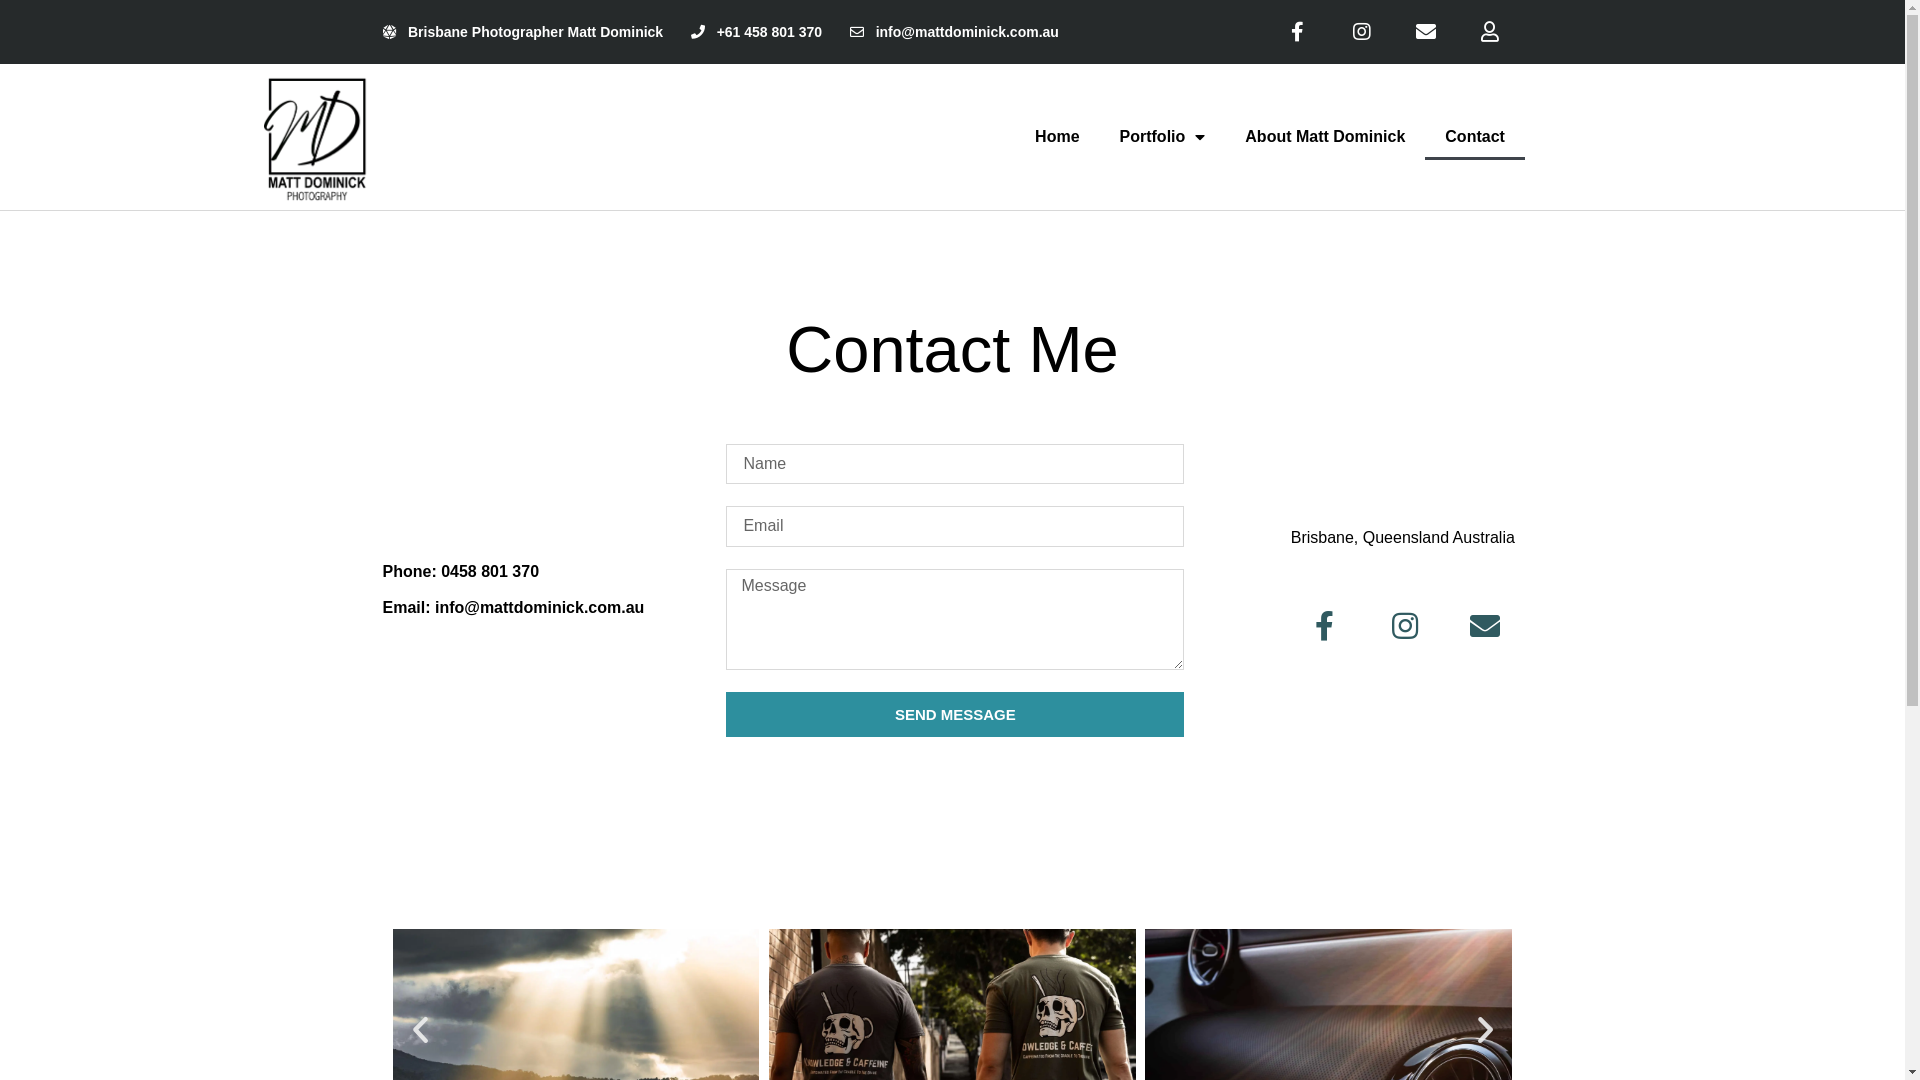 Image resolution: width=1920 pixels, height=1080 pixels. What do you see at coordinates (1057, 137) in the screenshot?
I see `Home` at bounding box center [1057, 137].